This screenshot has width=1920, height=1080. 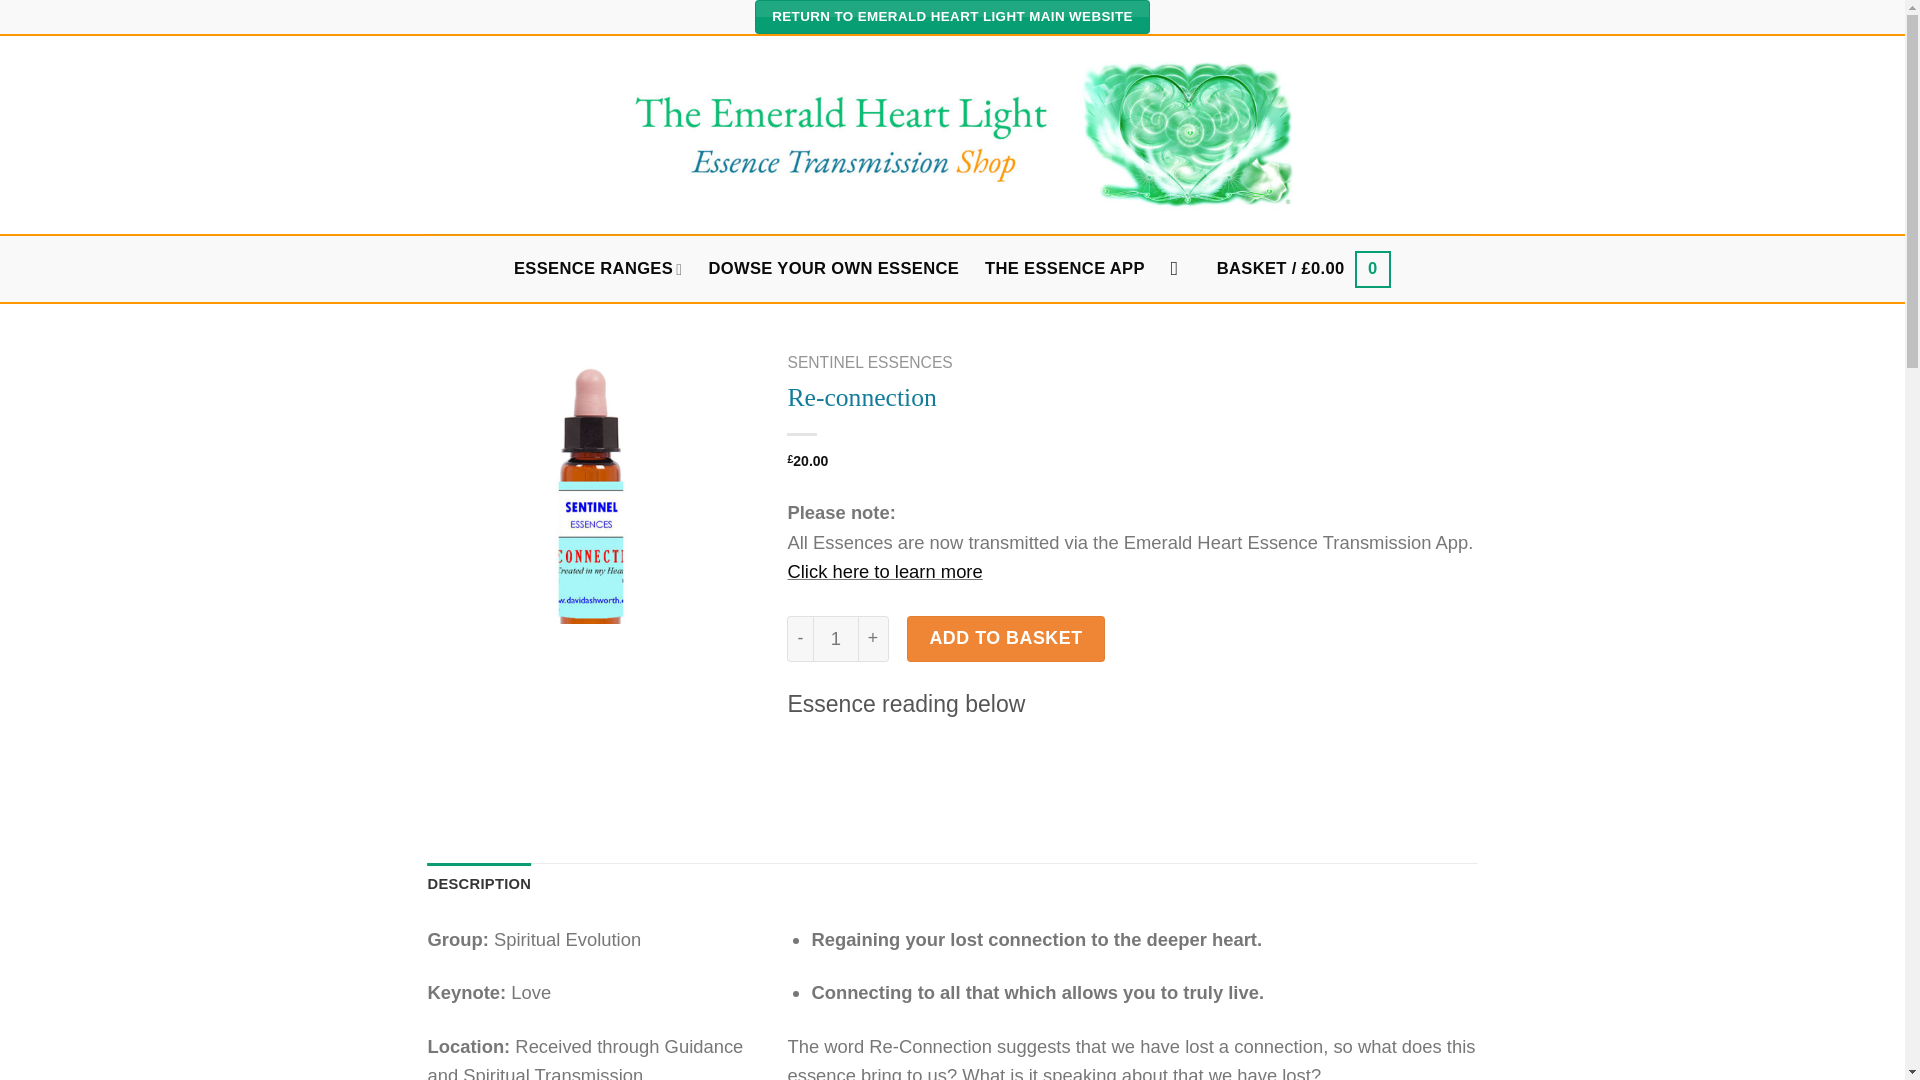 I want to click on SENTINEL ESSENCES, so click(x=870, y=362).